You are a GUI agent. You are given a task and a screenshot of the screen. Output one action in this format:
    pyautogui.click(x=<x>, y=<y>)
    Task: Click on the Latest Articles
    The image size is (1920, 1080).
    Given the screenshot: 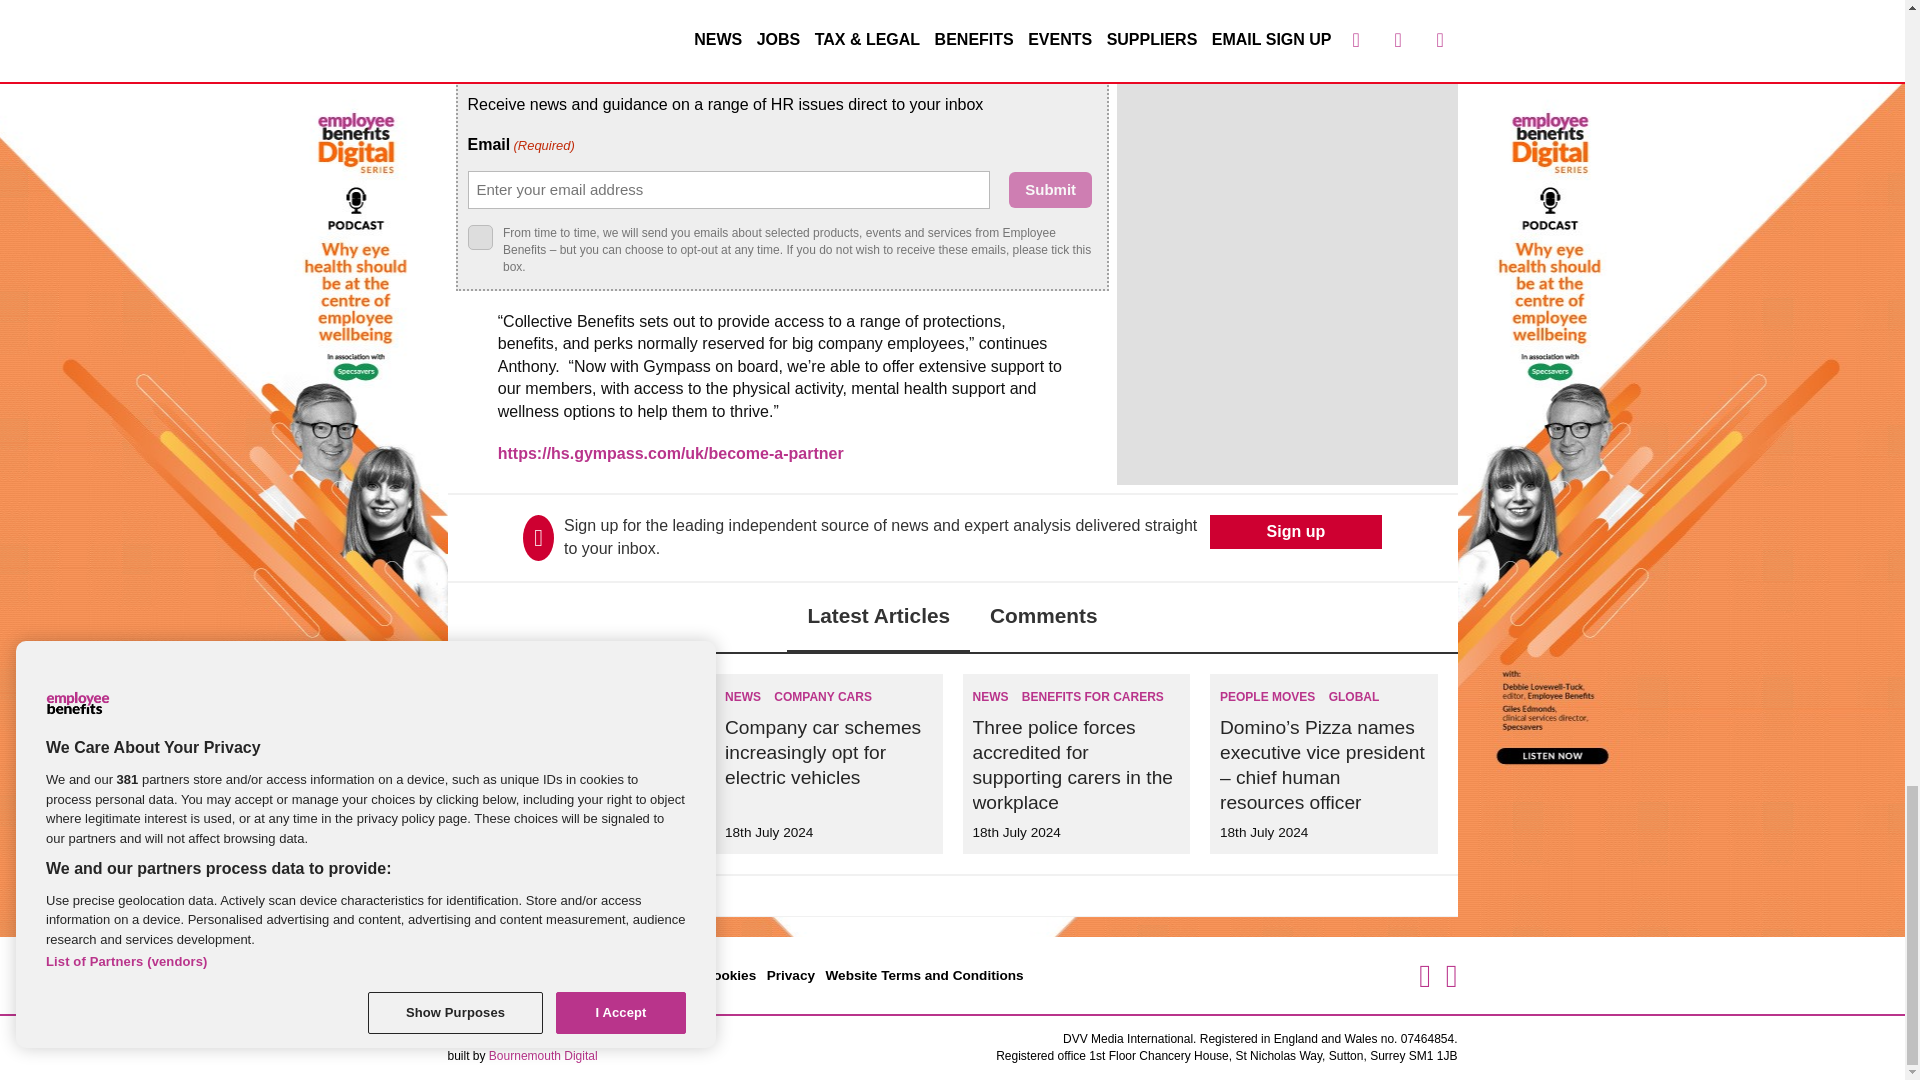 What is the action you would take?
    pyautogui.click(x=878, y=618)
    